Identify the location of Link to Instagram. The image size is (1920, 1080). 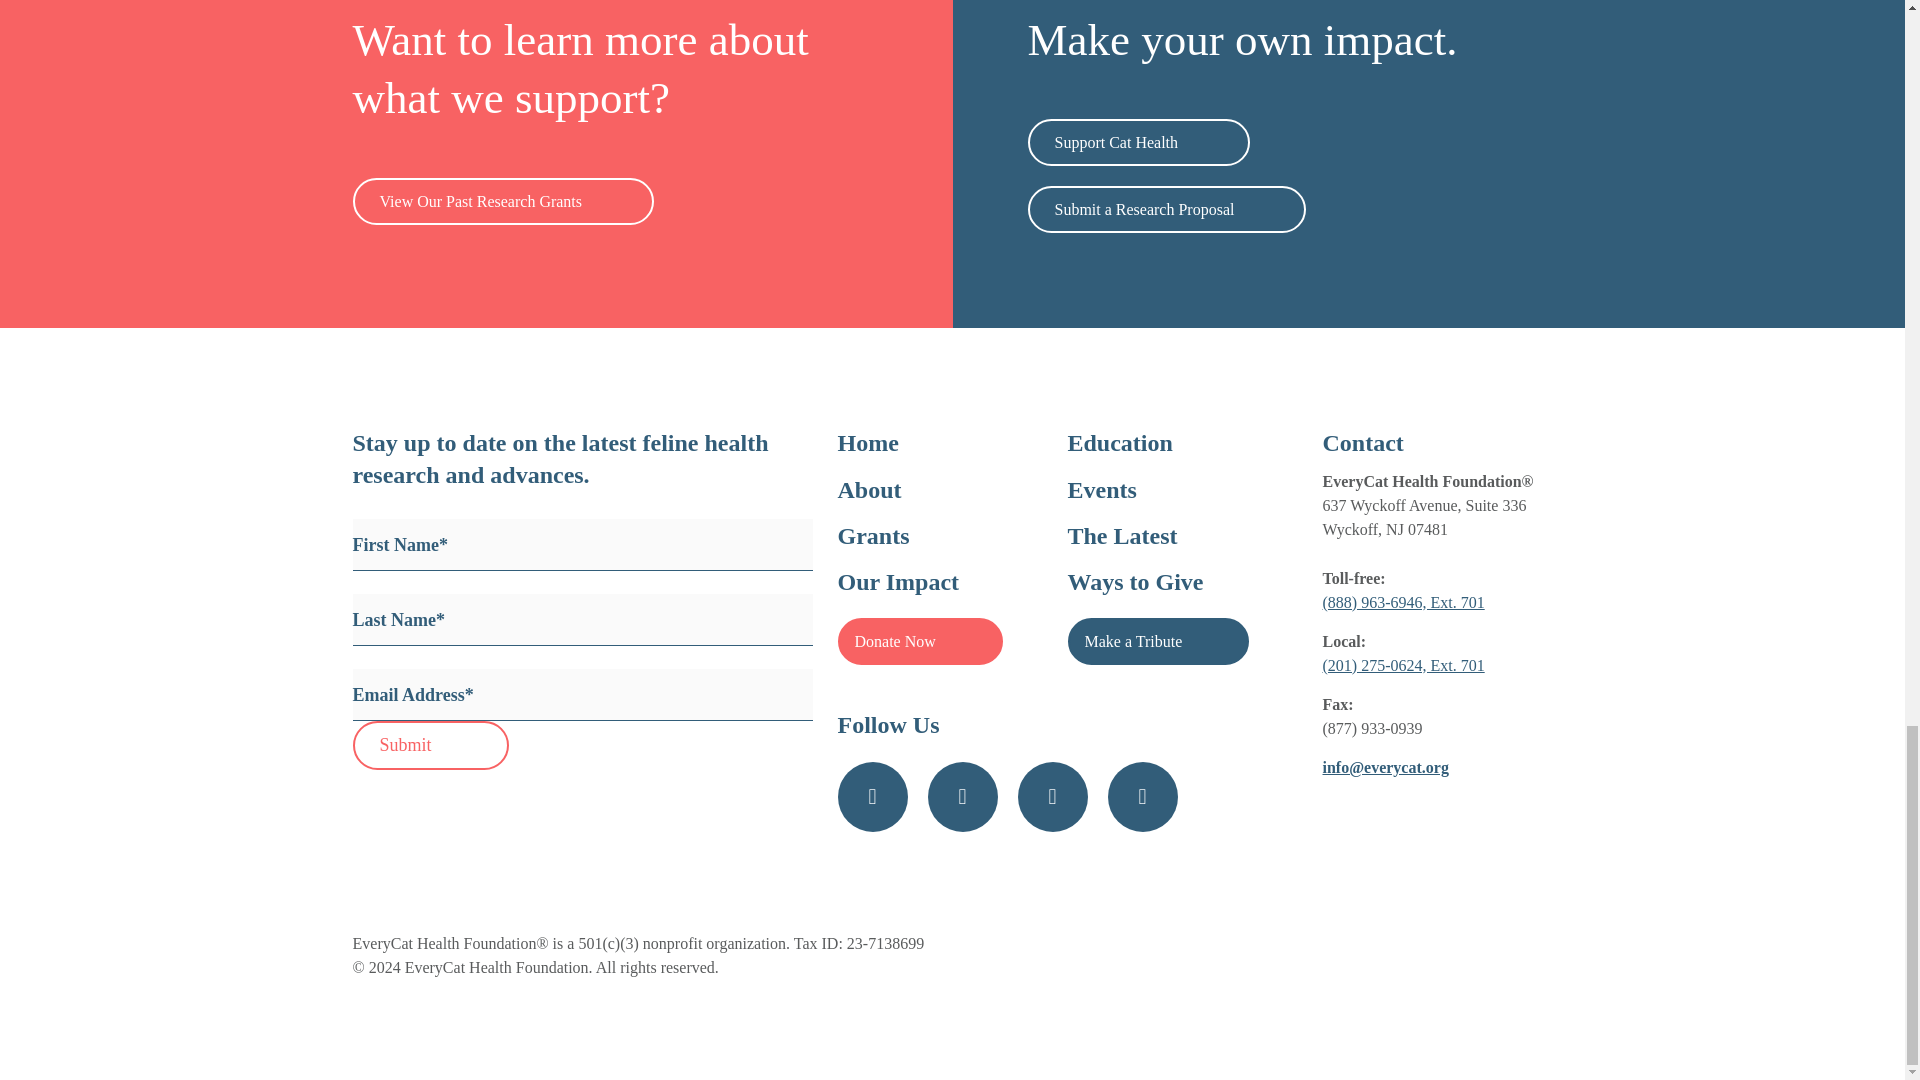
(962, 796).